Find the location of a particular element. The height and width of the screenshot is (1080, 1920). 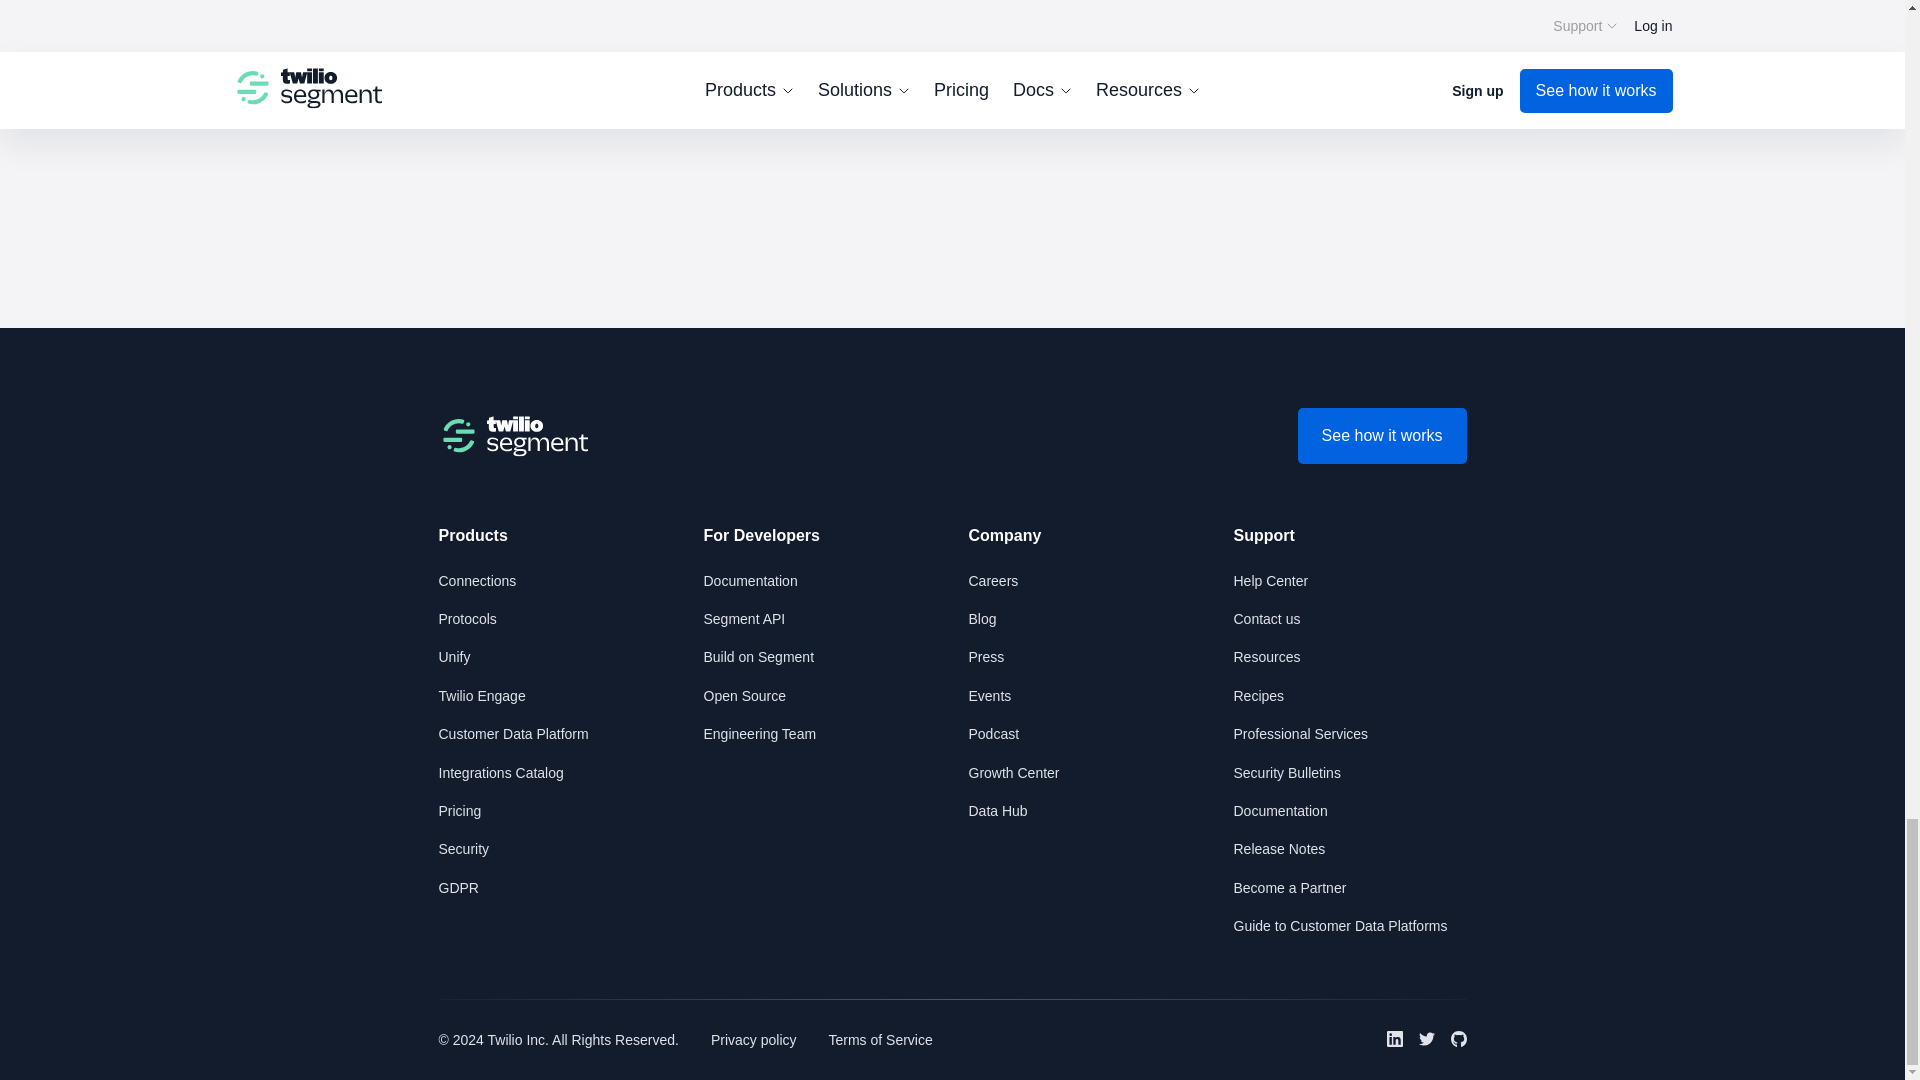

Customer Data Platform is located at coordinates (512, 733).